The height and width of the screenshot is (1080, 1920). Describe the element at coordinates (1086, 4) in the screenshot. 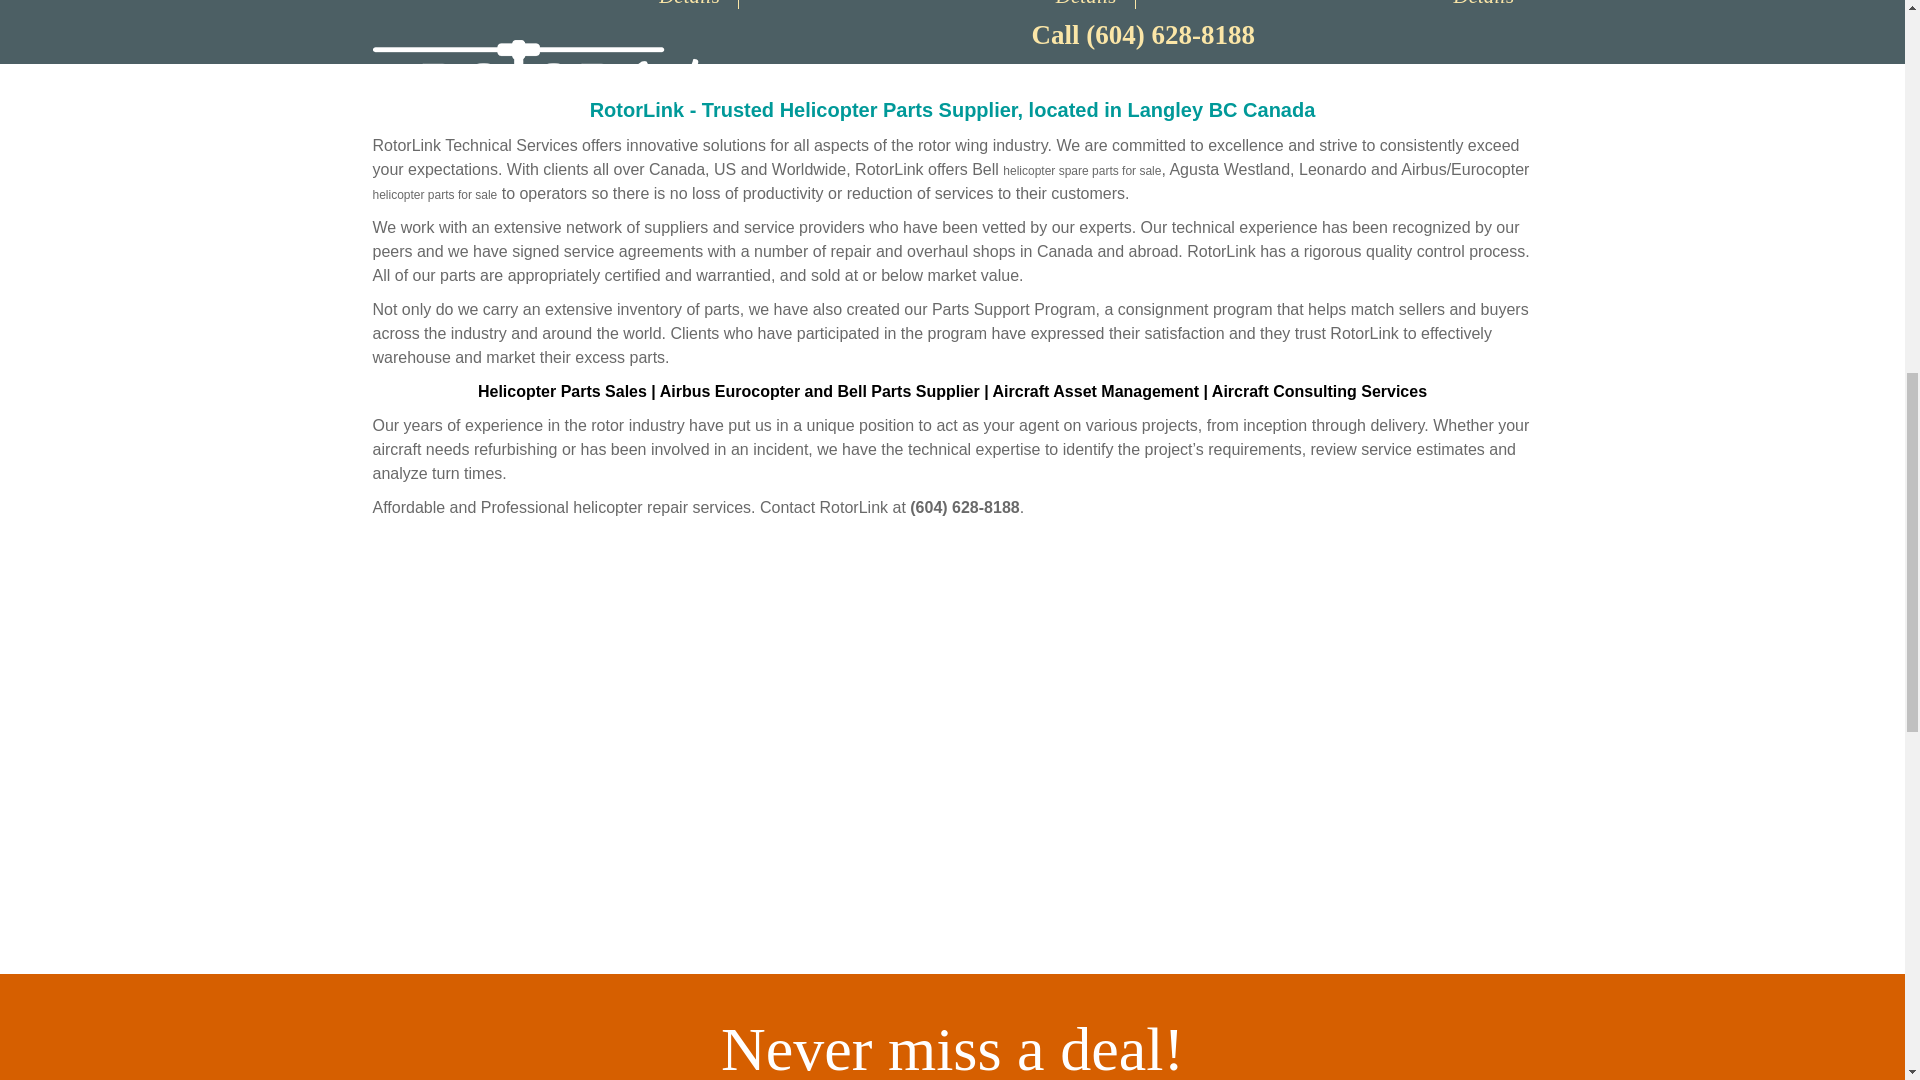

I see `Details` at that location.